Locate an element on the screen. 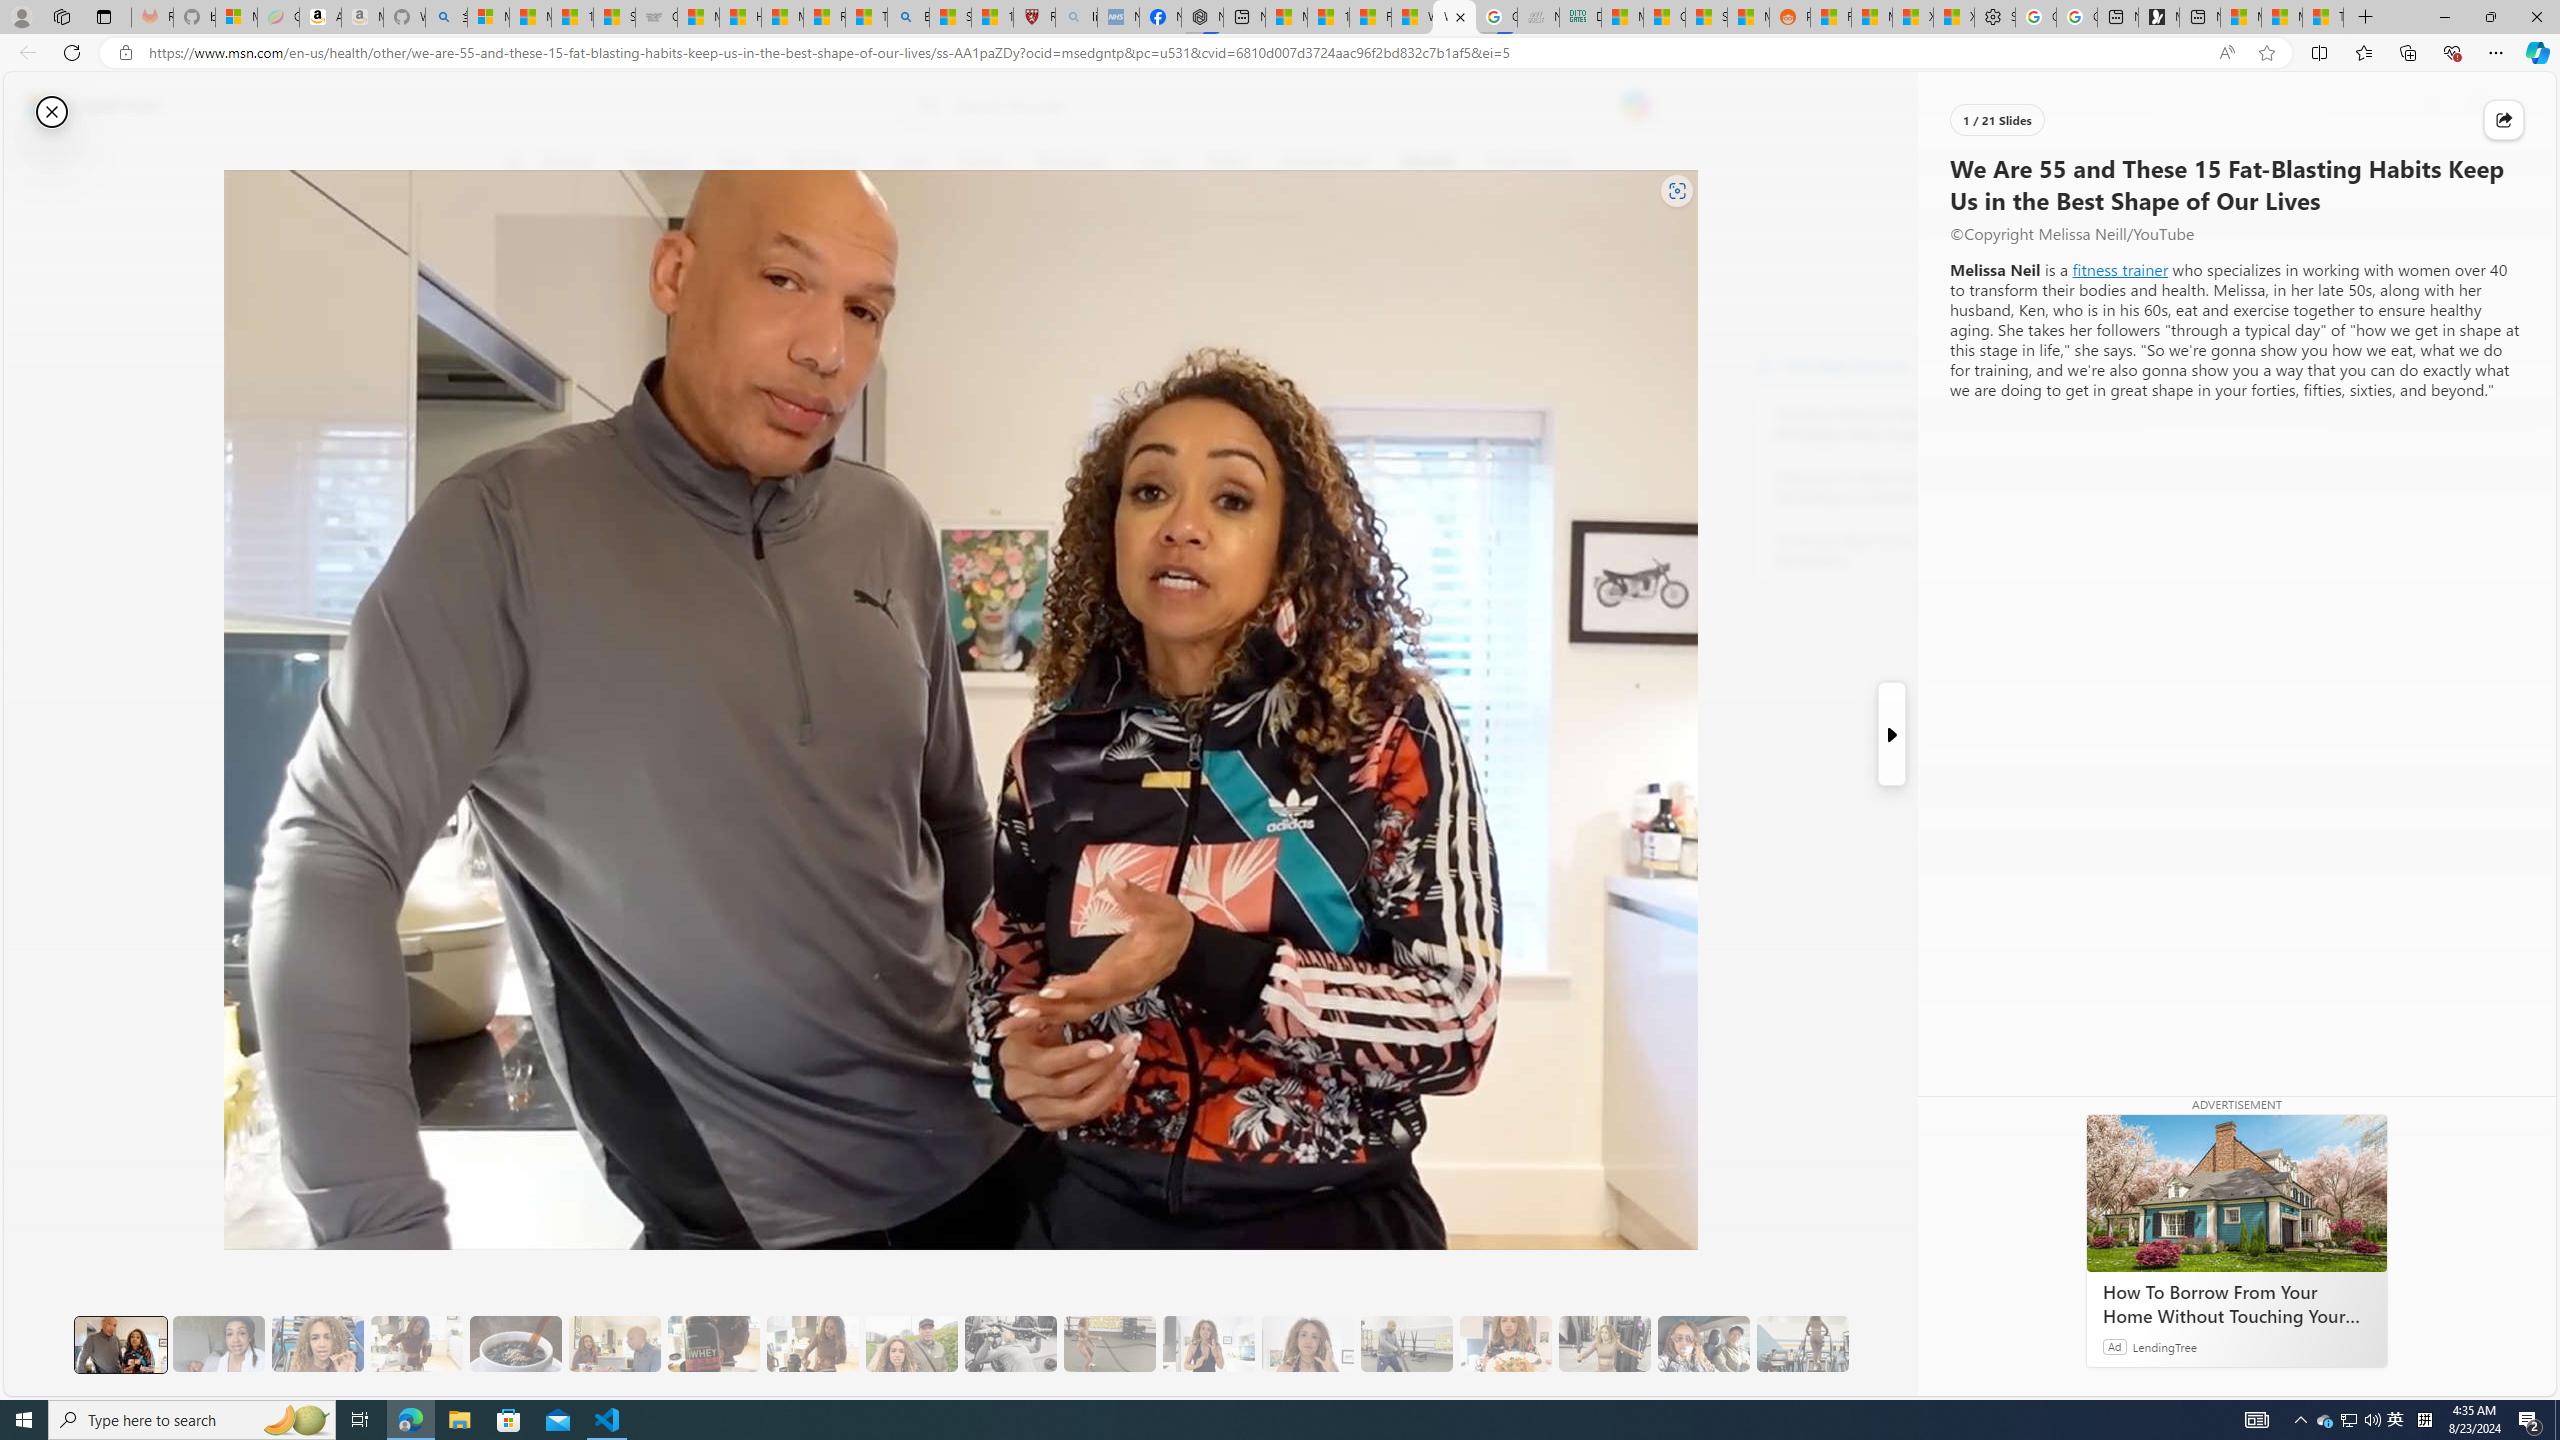  Follow is located at coordinates (910, 258).